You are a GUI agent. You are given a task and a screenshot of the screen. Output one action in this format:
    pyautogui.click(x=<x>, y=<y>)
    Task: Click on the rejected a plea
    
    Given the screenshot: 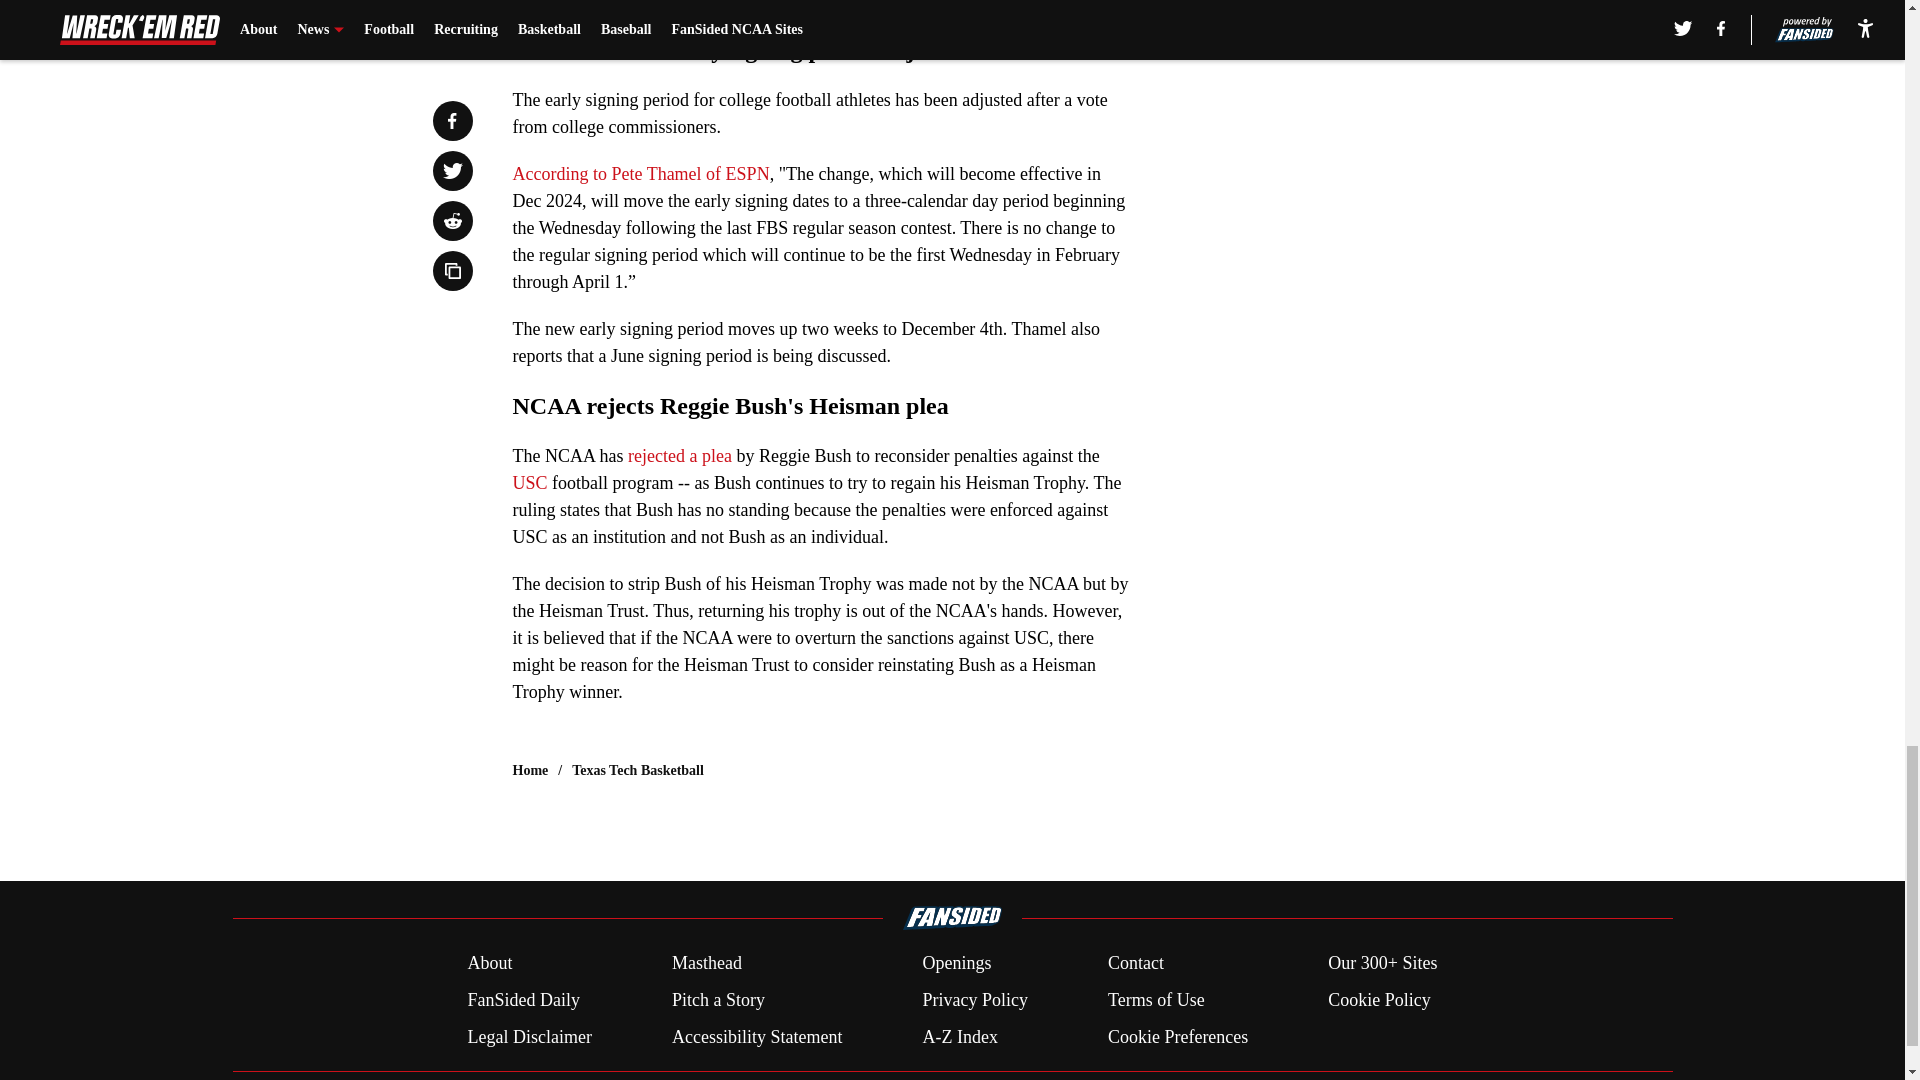 What is the action you would take?
    pyautogui.click(x=679, y=456)
    